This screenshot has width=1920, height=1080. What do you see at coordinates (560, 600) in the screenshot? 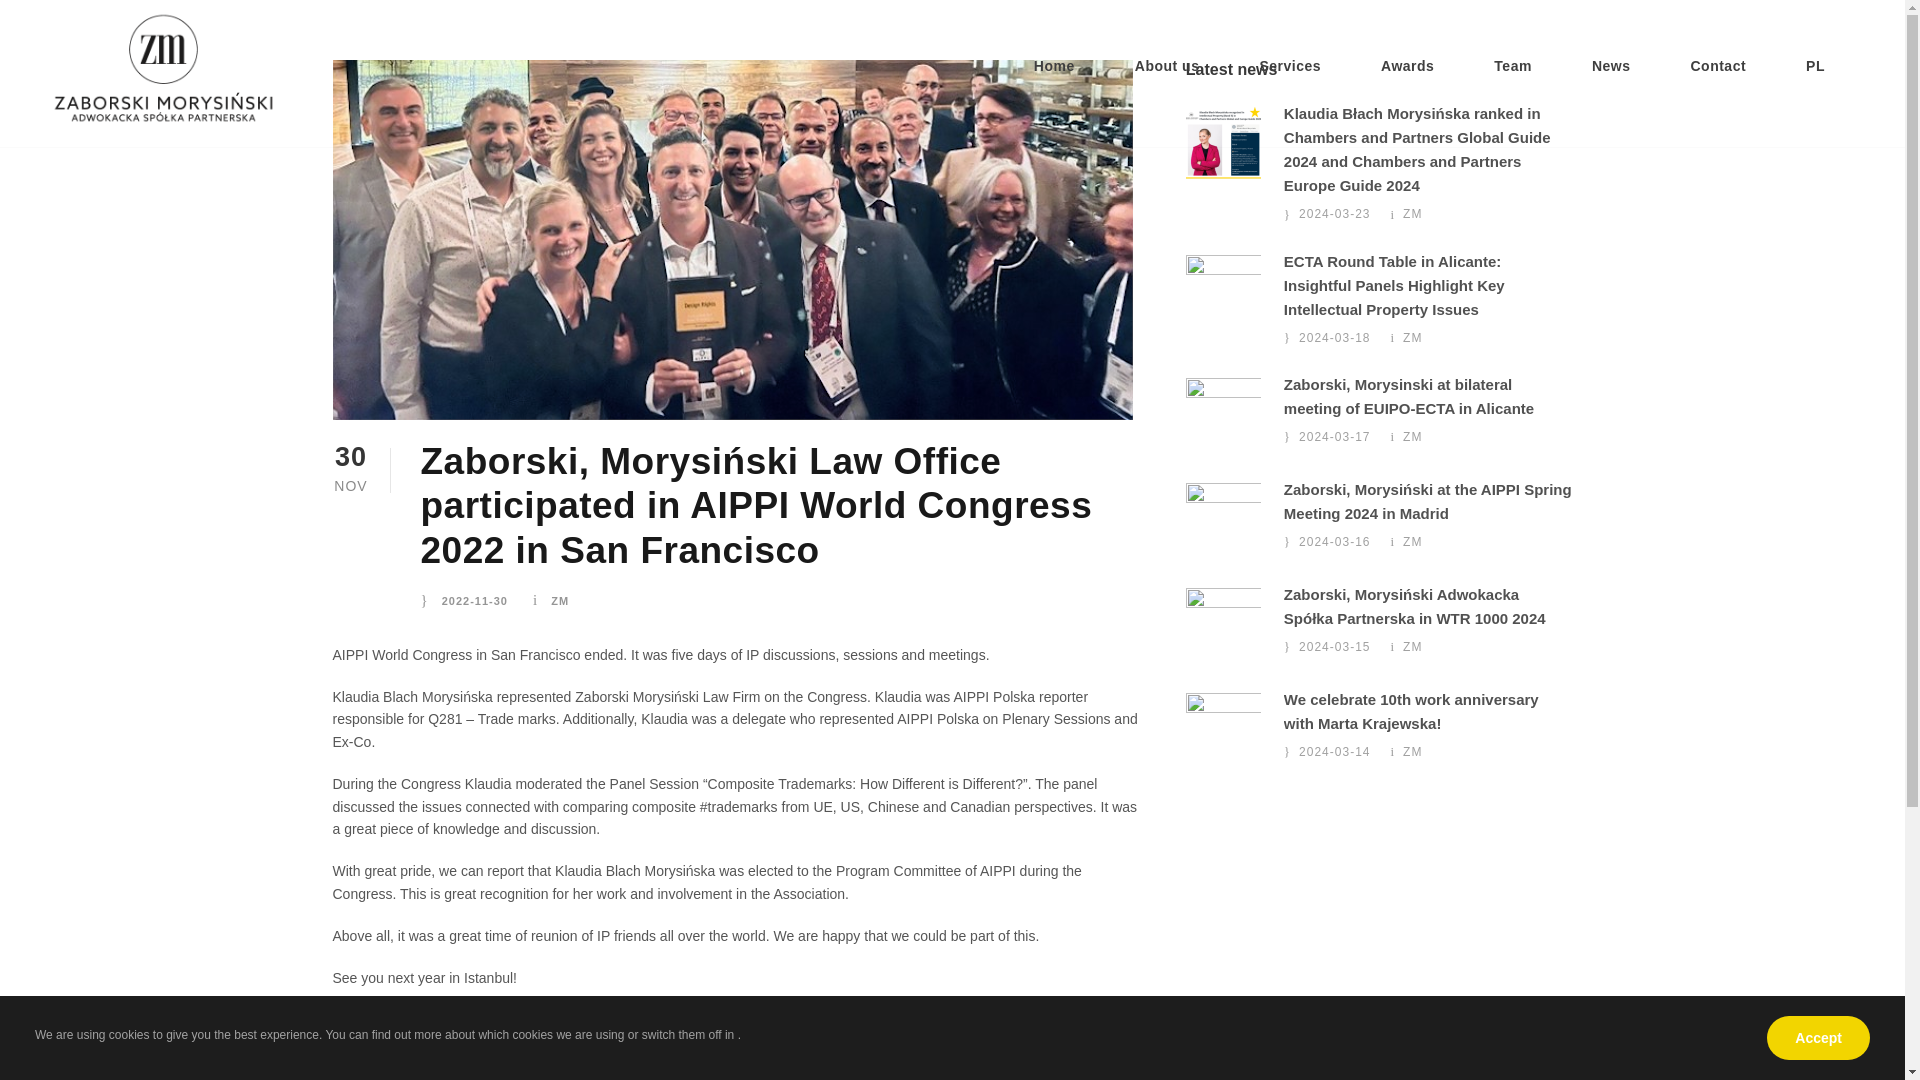
I see `Posts by ZM` at bounding box center [560, 600].